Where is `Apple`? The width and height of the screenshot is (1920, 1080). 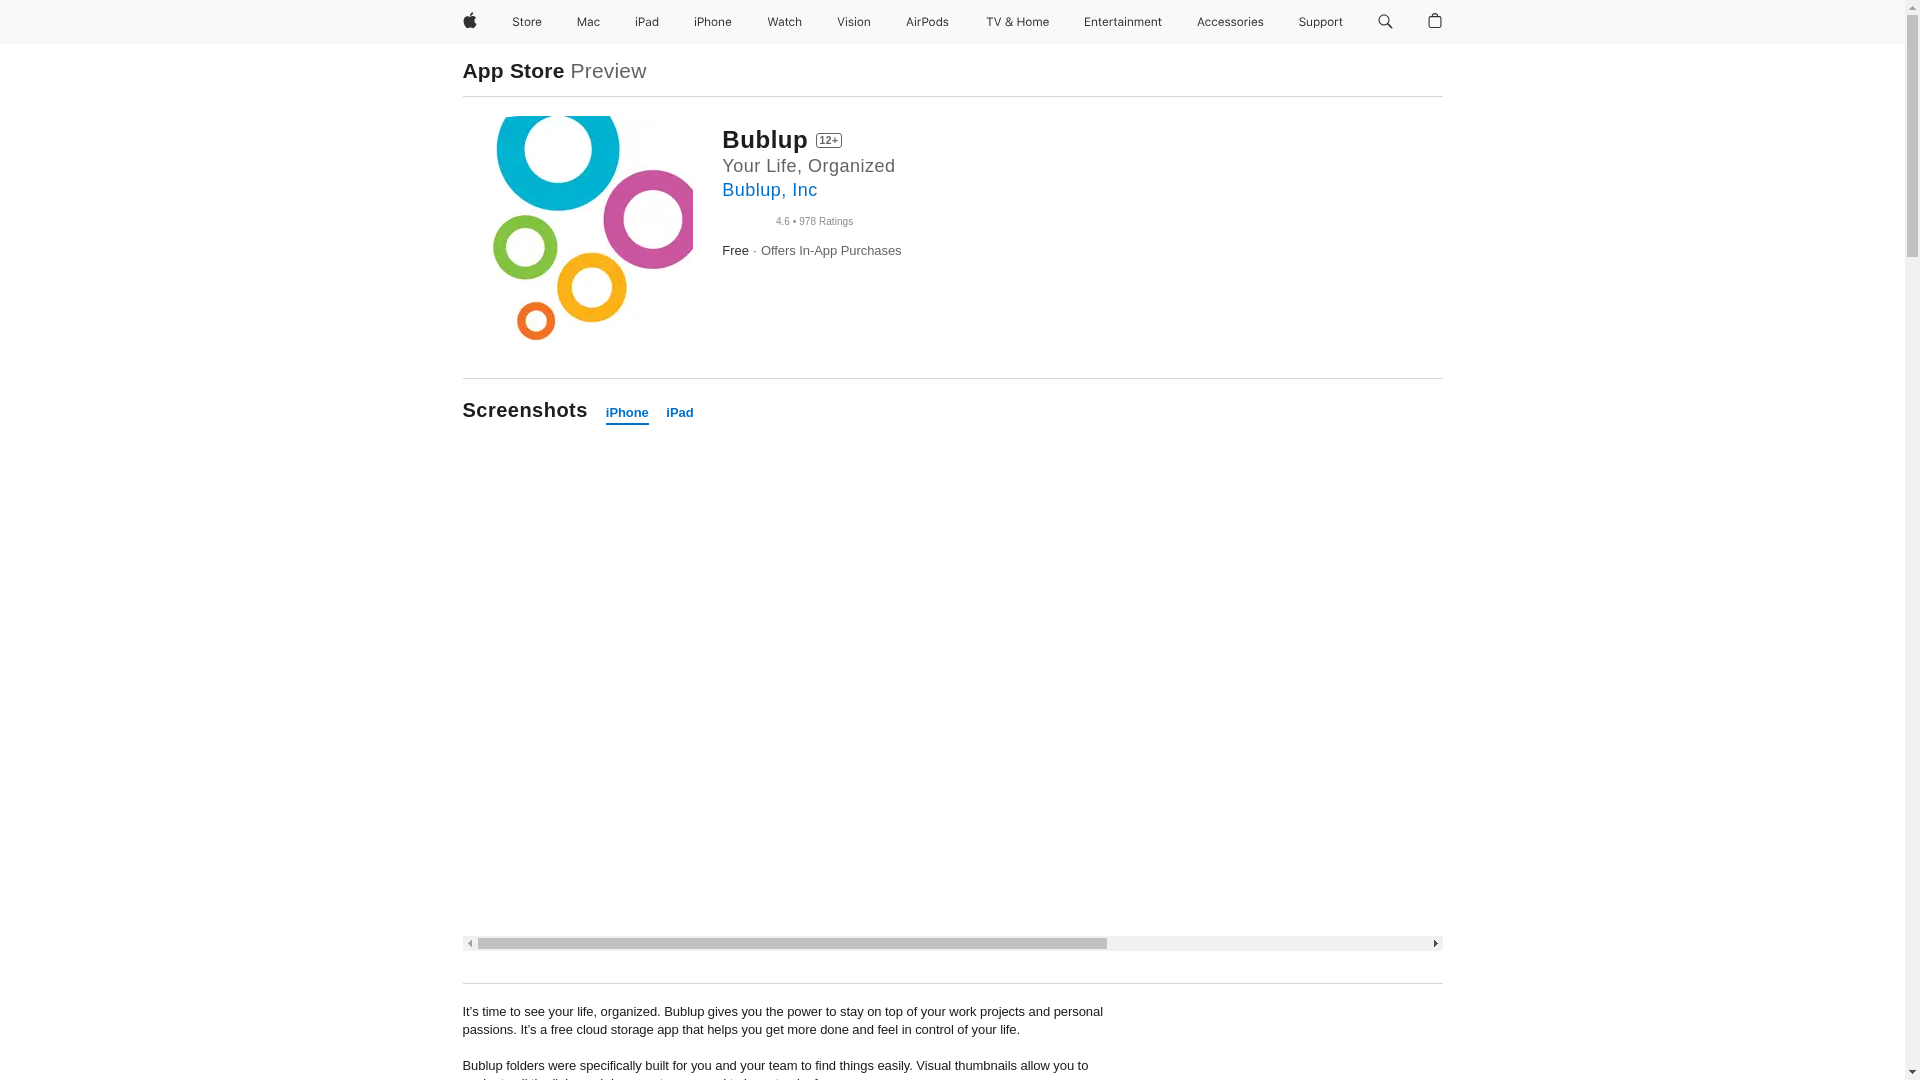 Apple is located at coordinates (468, 22).